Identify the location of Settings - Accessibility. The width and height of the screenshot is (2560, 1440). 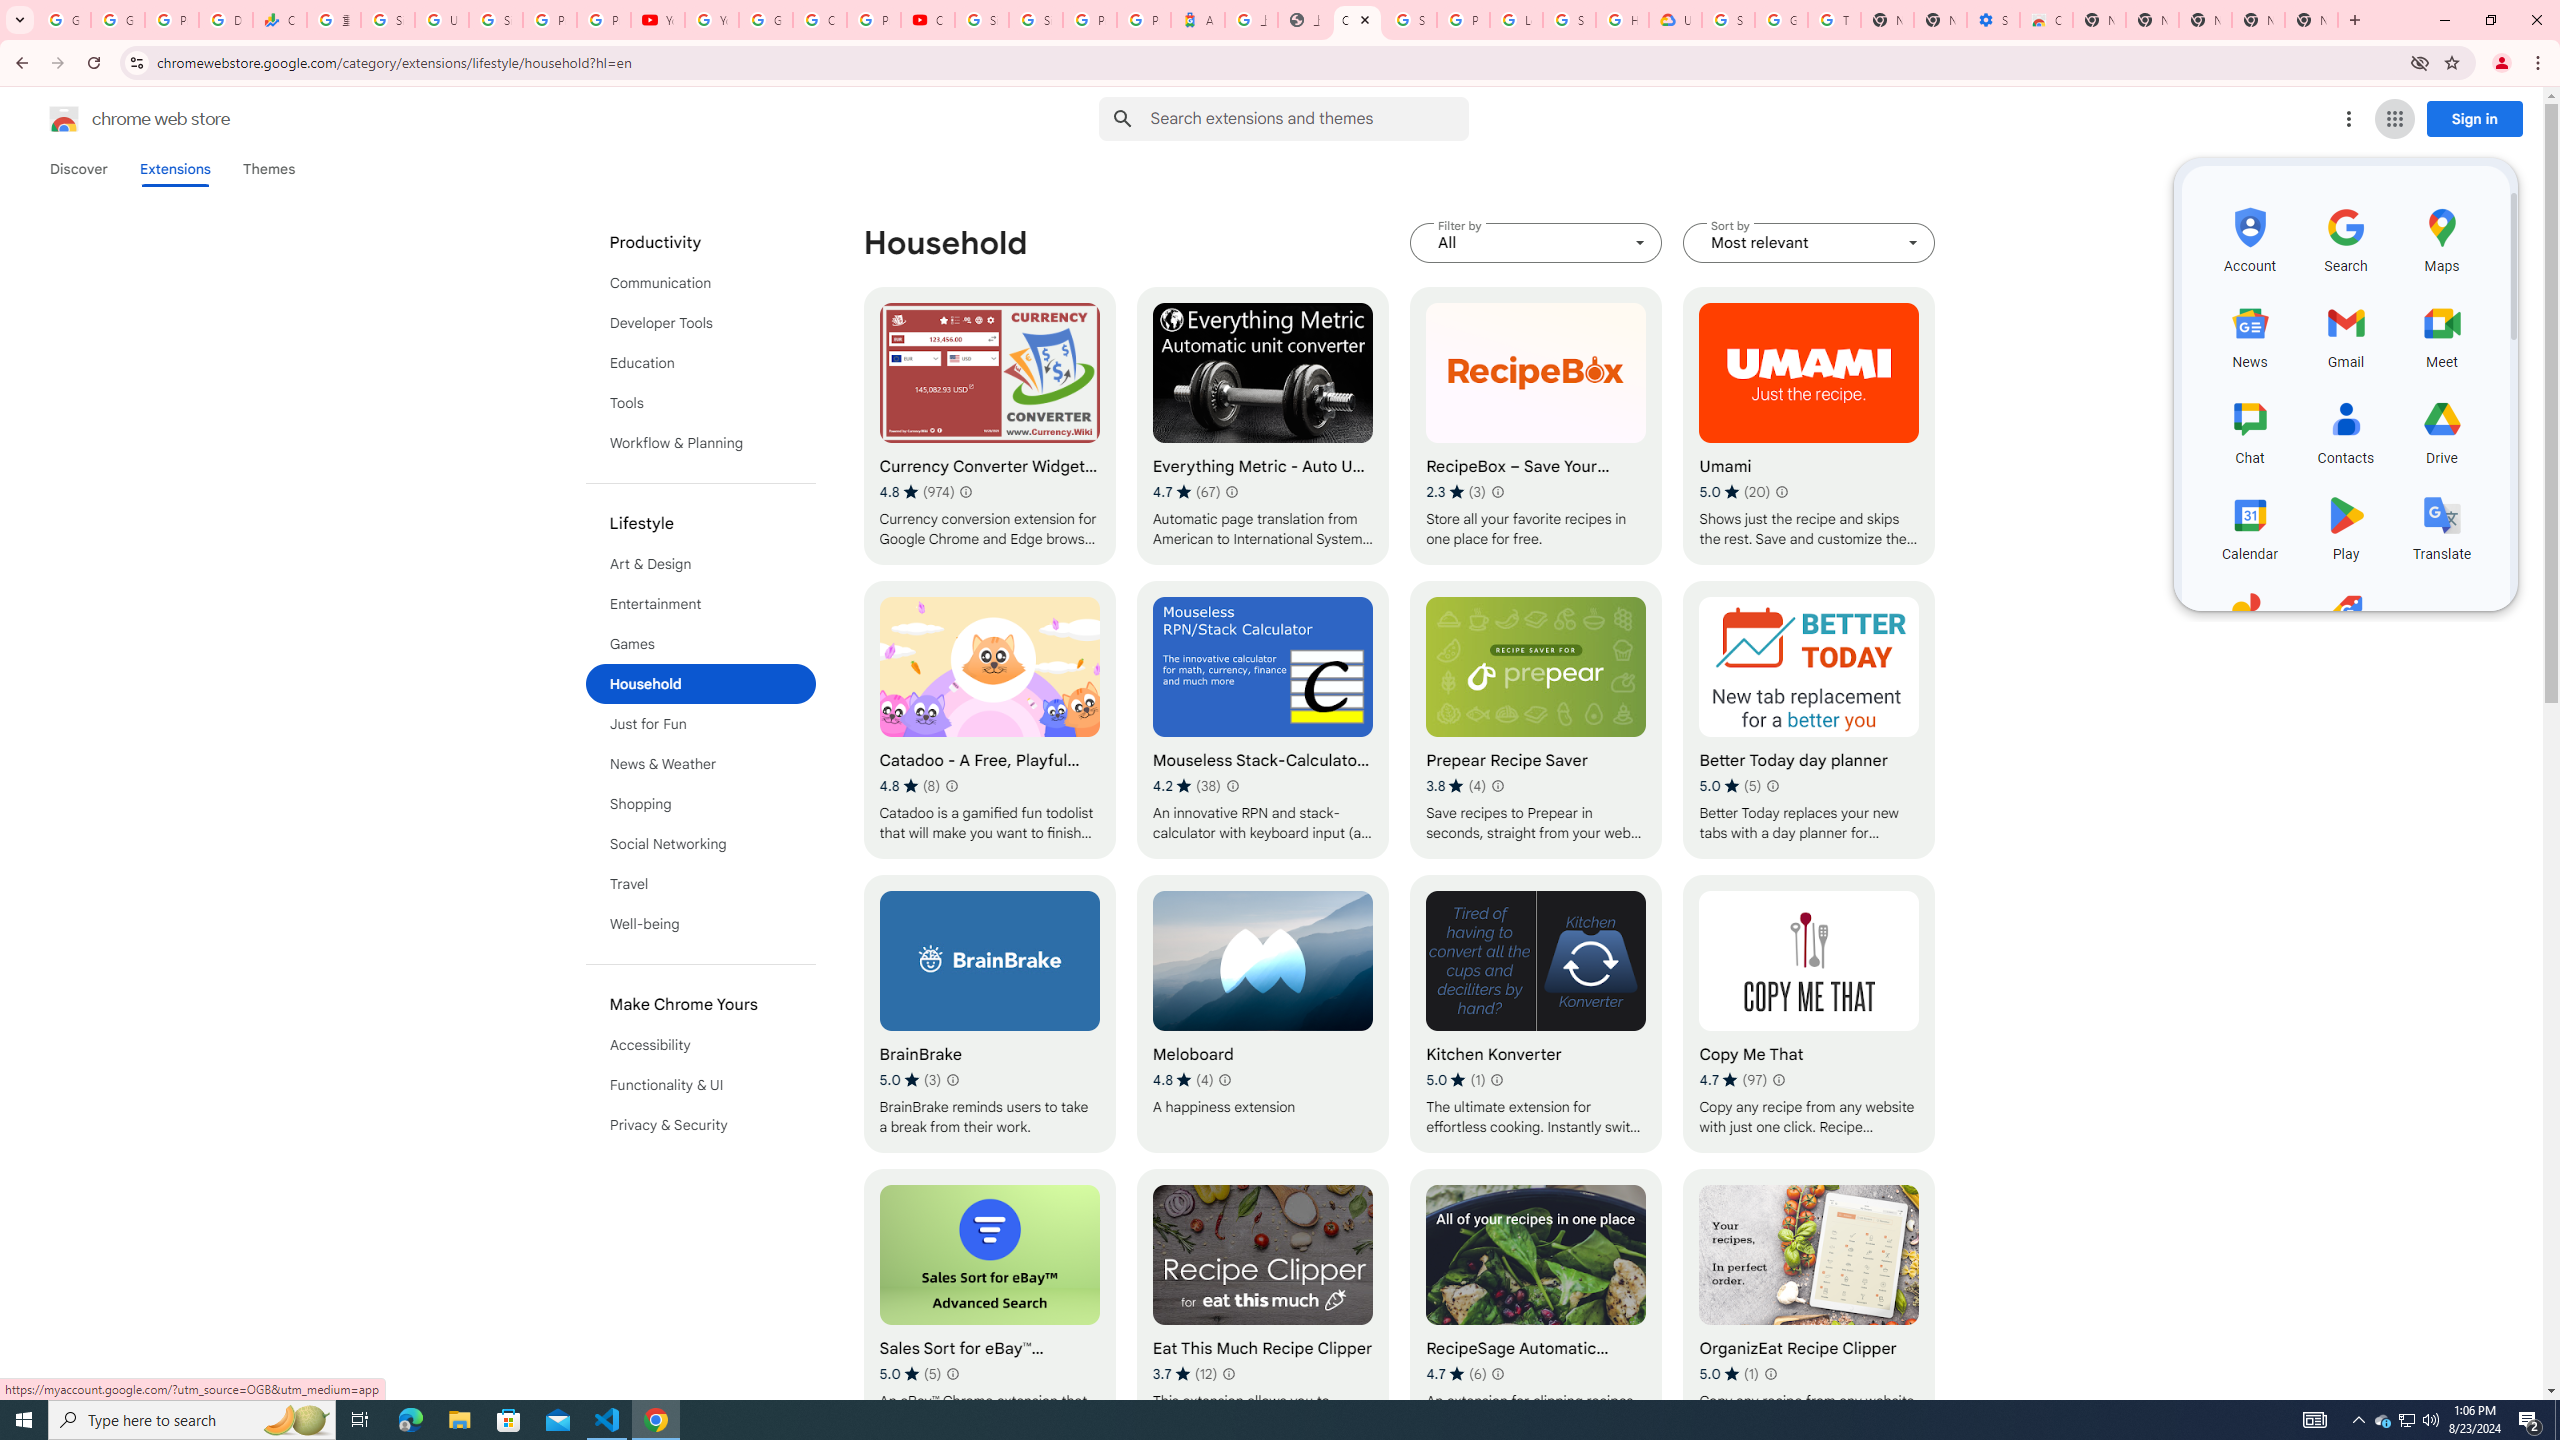
(1994, 20).